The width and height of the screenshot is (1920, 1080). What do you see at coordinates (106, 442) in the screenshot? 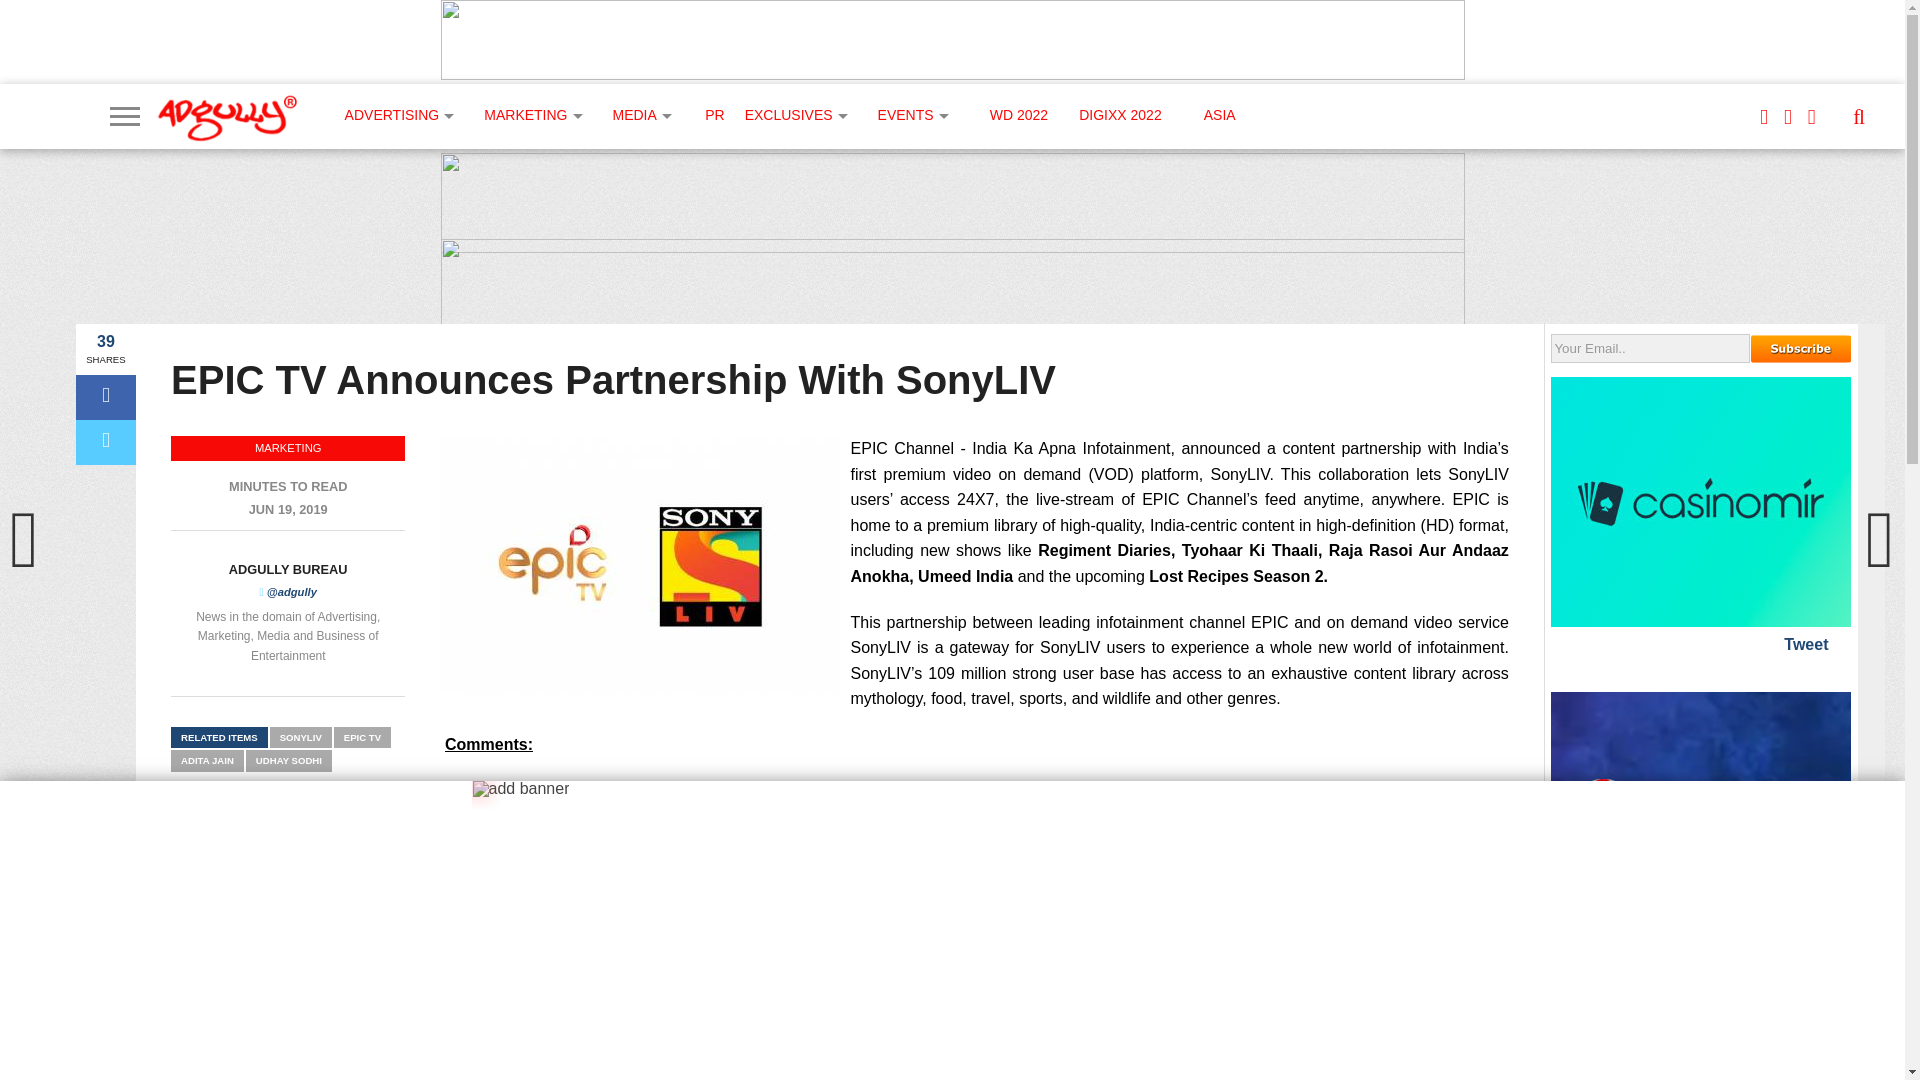
I see `Tweet This Post` at bounding box center [106, 442].